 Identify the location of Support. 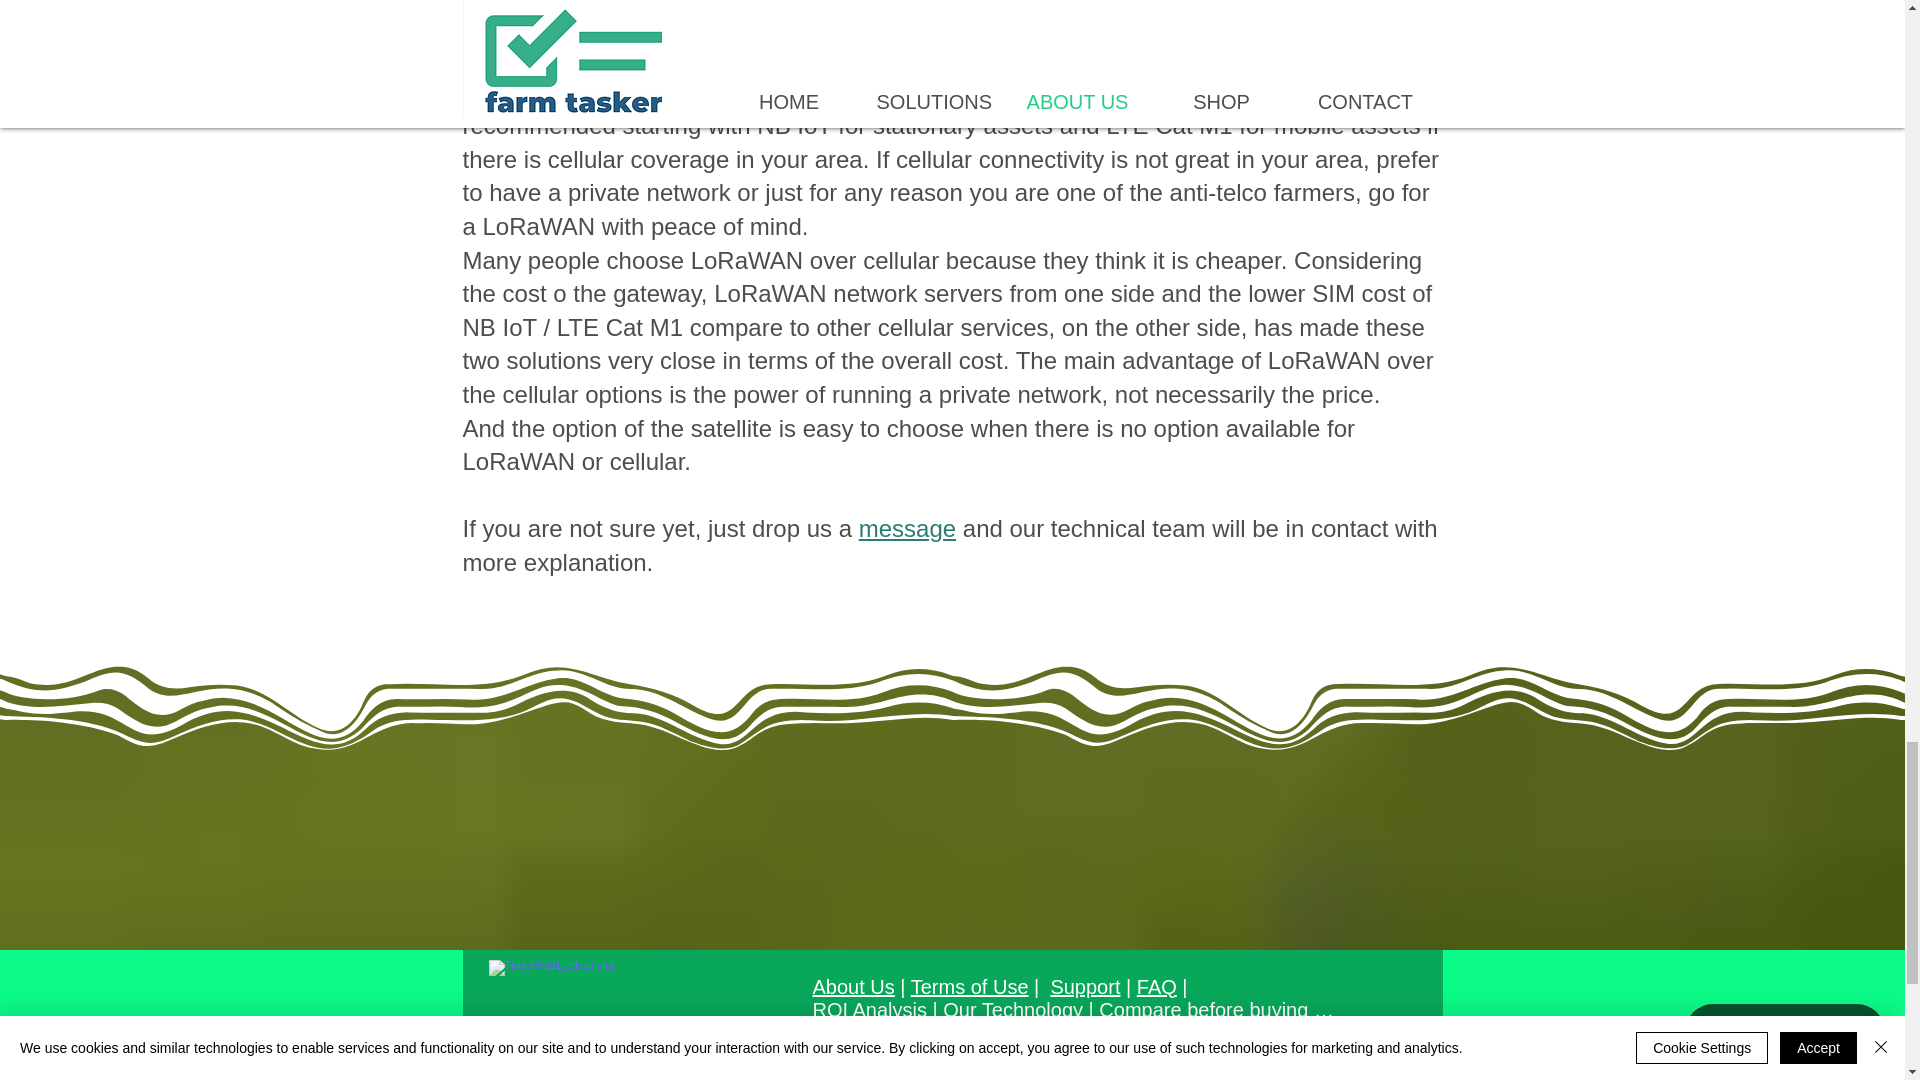
(1084, 986).